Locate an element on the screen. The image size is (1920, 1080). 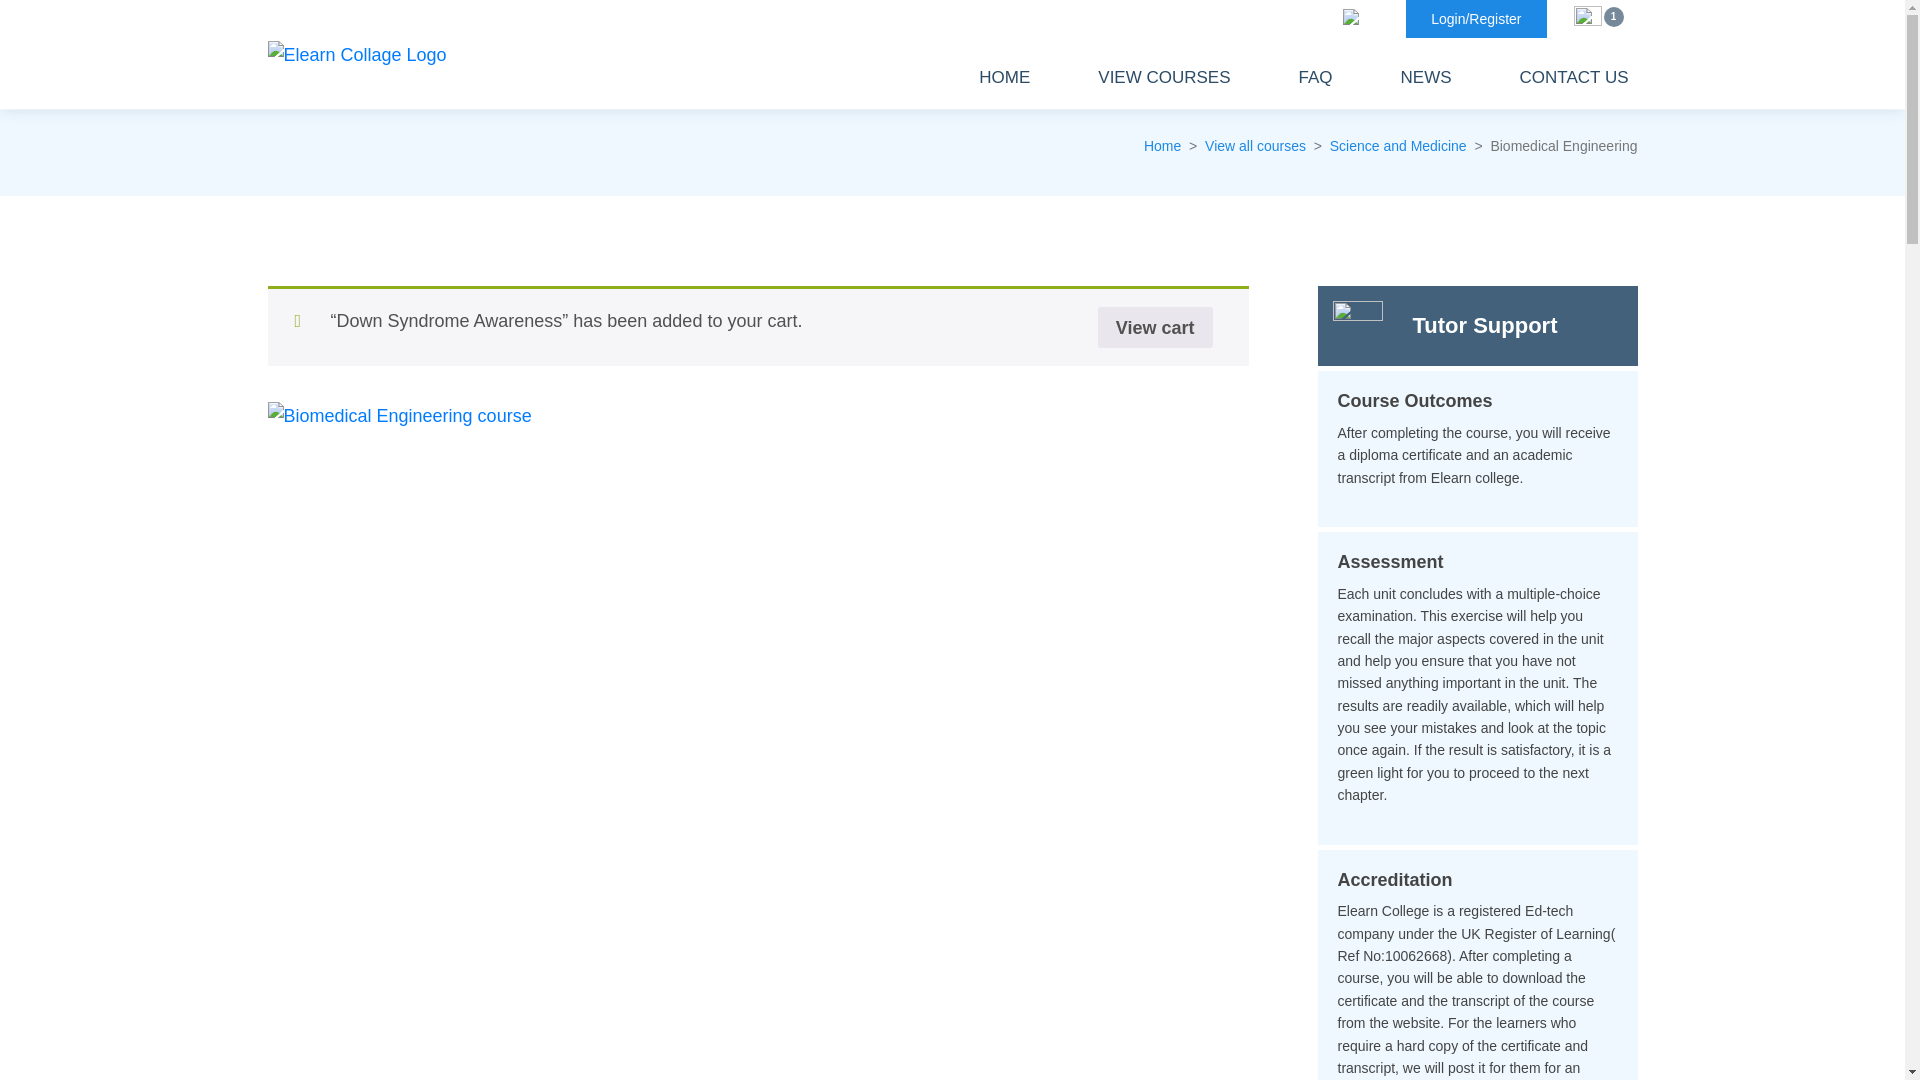
View all courses is located at coordinates (1255, 146).